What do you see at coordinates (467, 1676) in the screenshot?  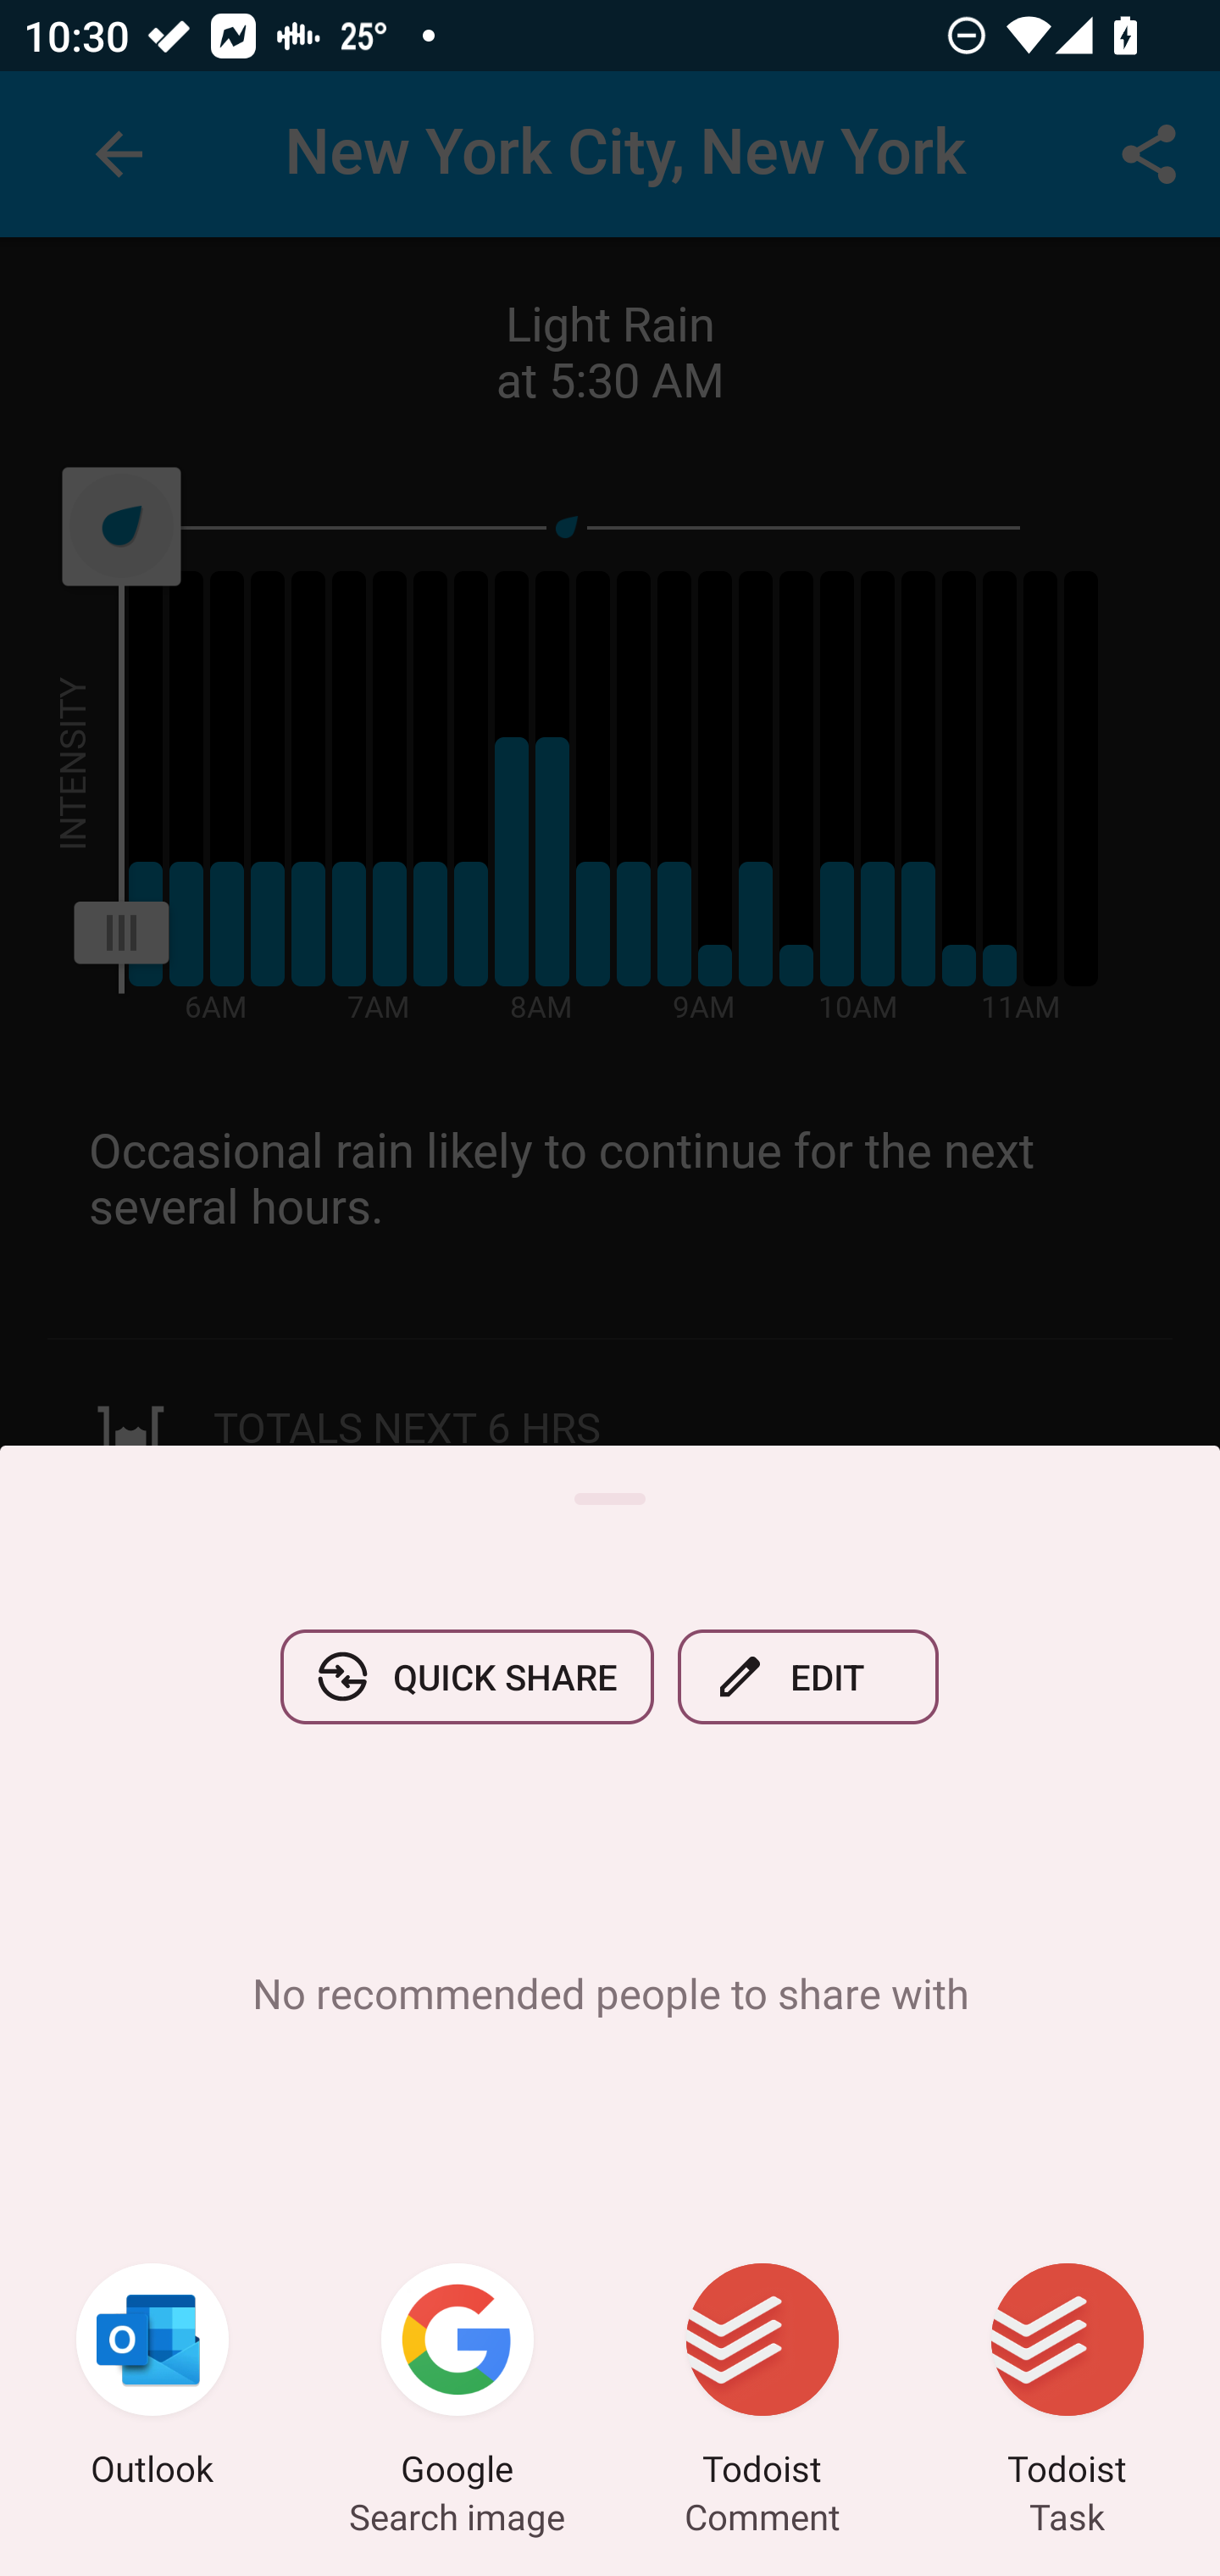 I see `QUICK SHARE` at bounding box center [467, 1676].